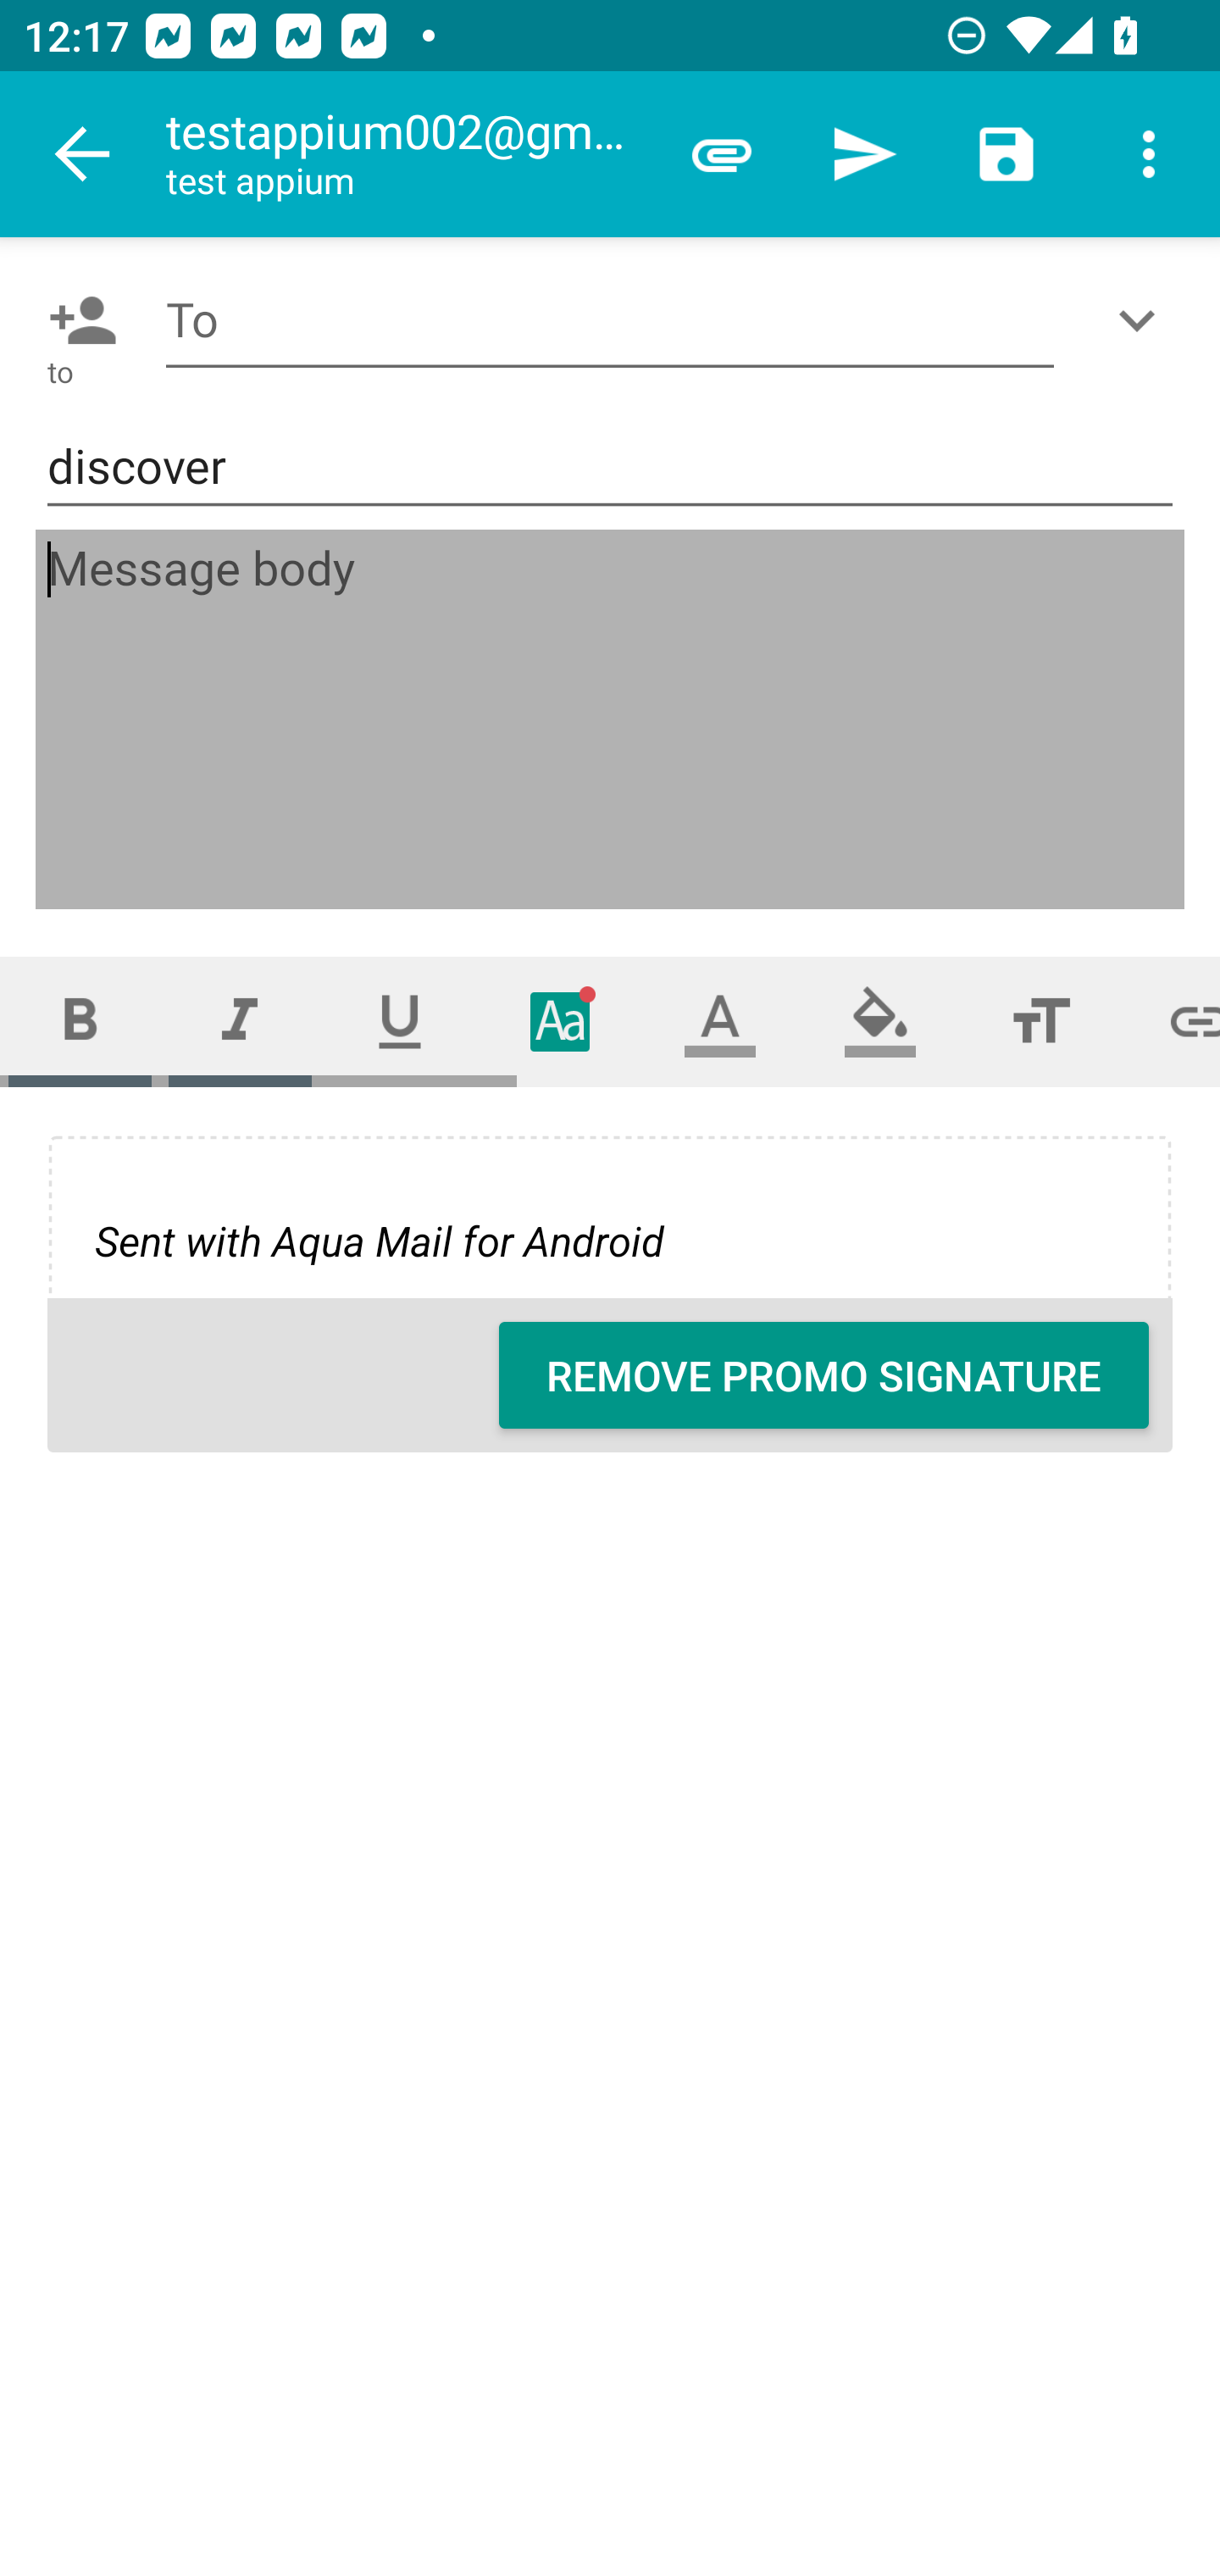 The image size is (1220, 2576). What do you see at coordinates (1143, 320) in the screenshot?
I see `Show/Add CC/BCC` at bounding box center [1143, 320].